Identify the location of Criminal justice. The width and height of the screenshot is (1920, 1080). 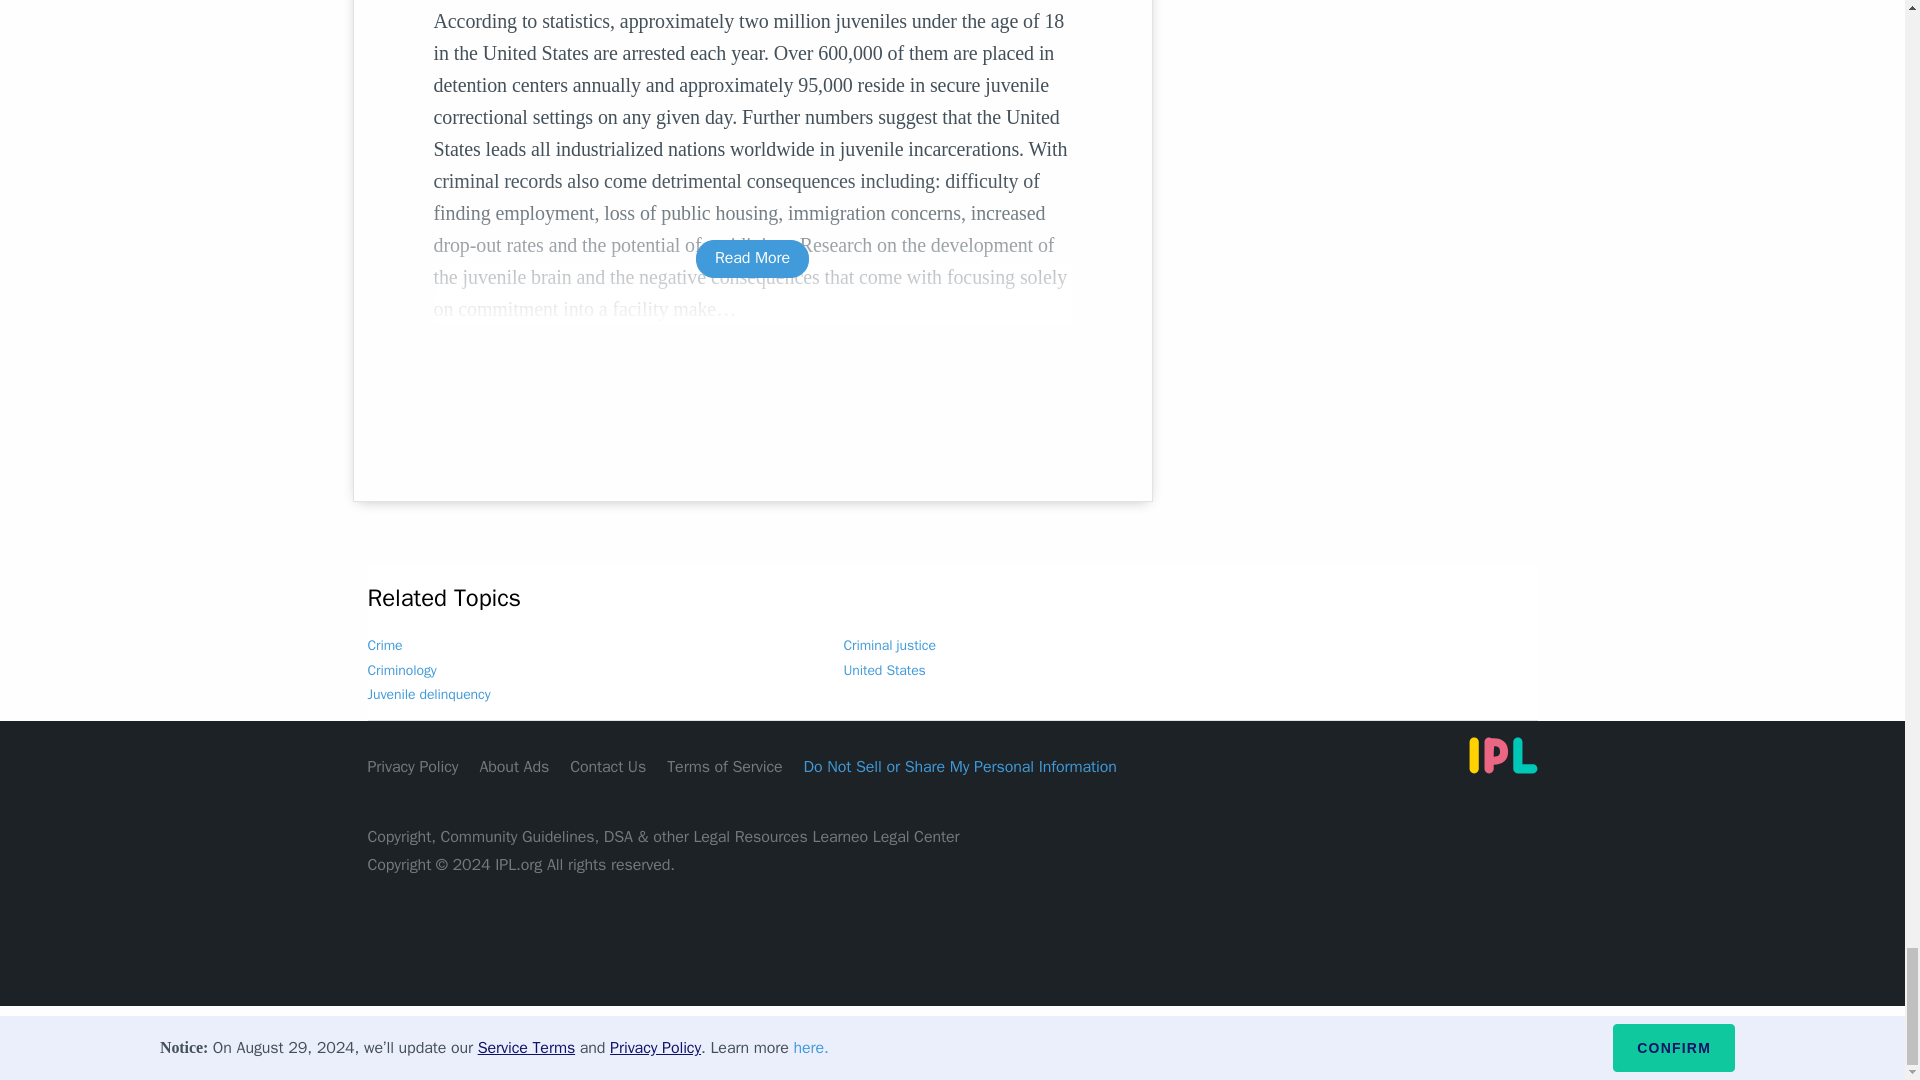
(890, 646).